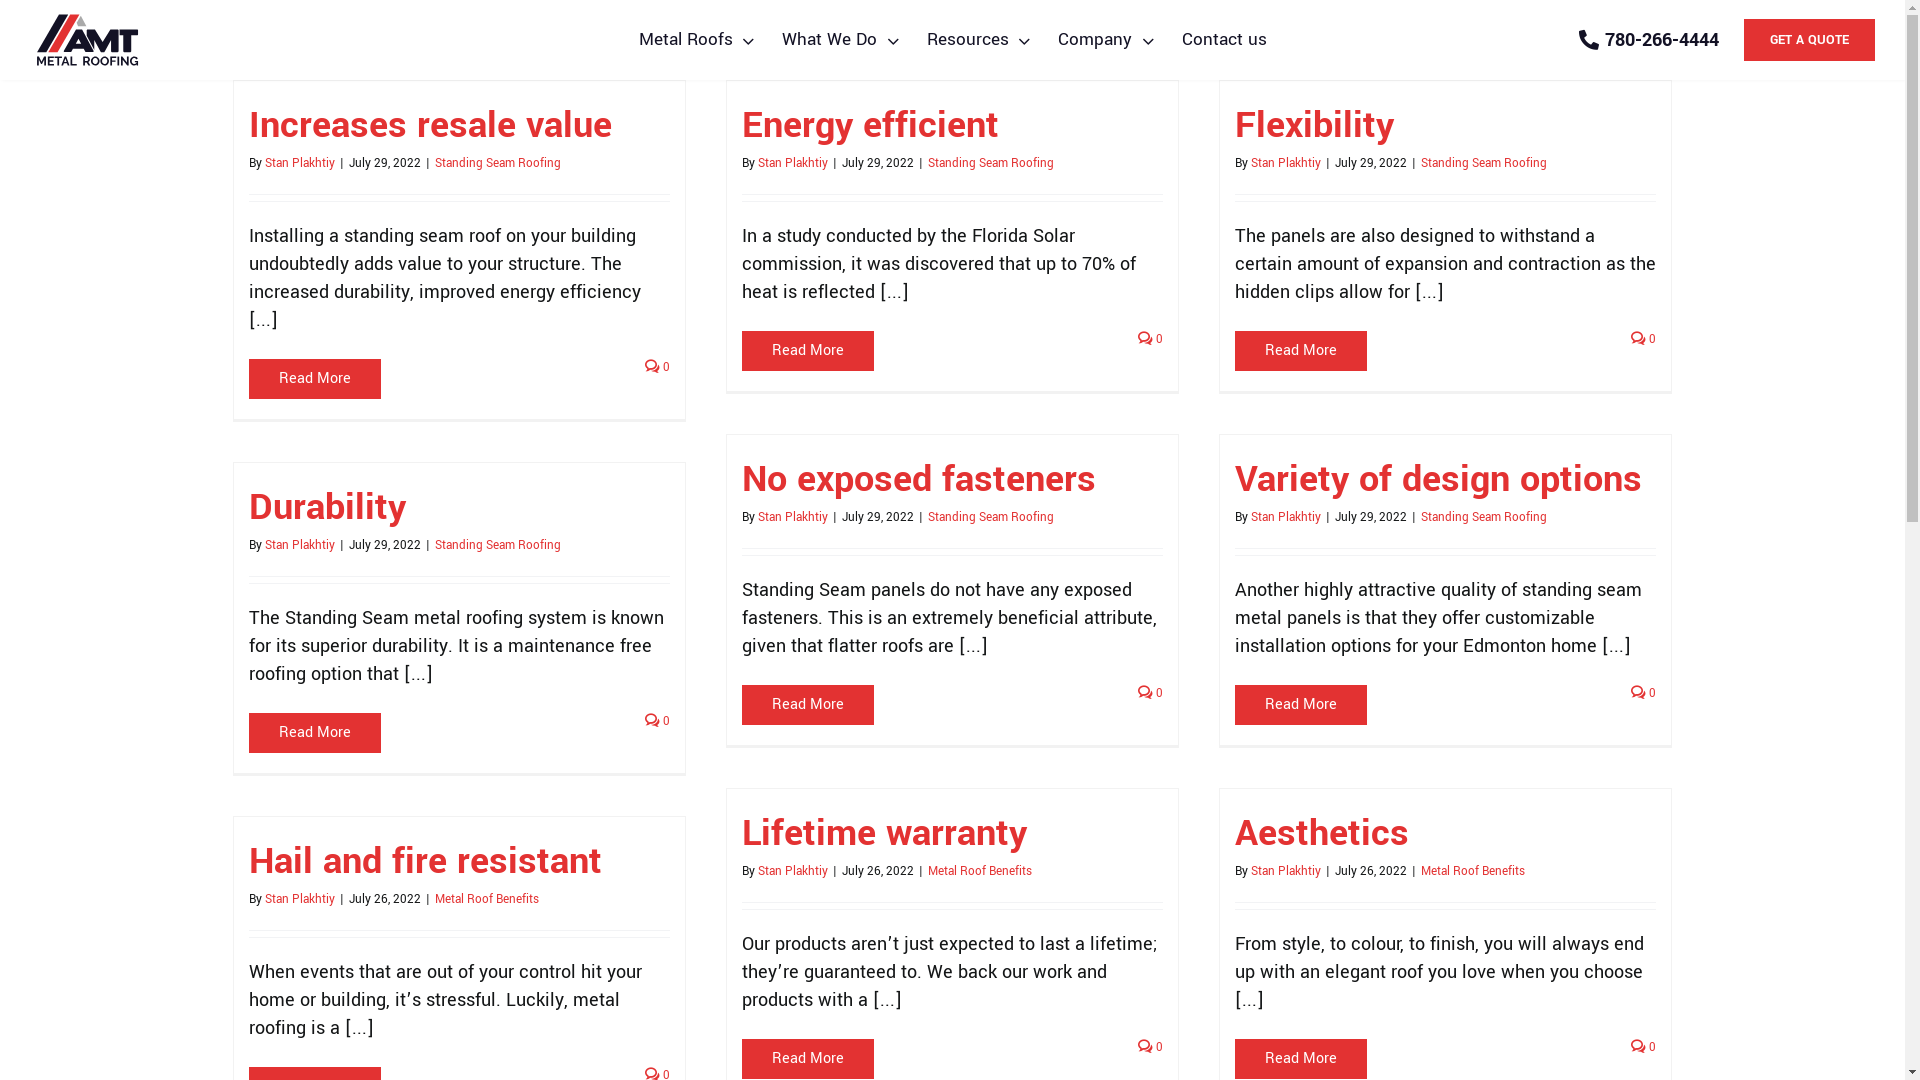 This screenshot has width=1920, height=1080. Describe the element at coordinates (808, 1058) in the screenshot. I see `Read More` at that location.